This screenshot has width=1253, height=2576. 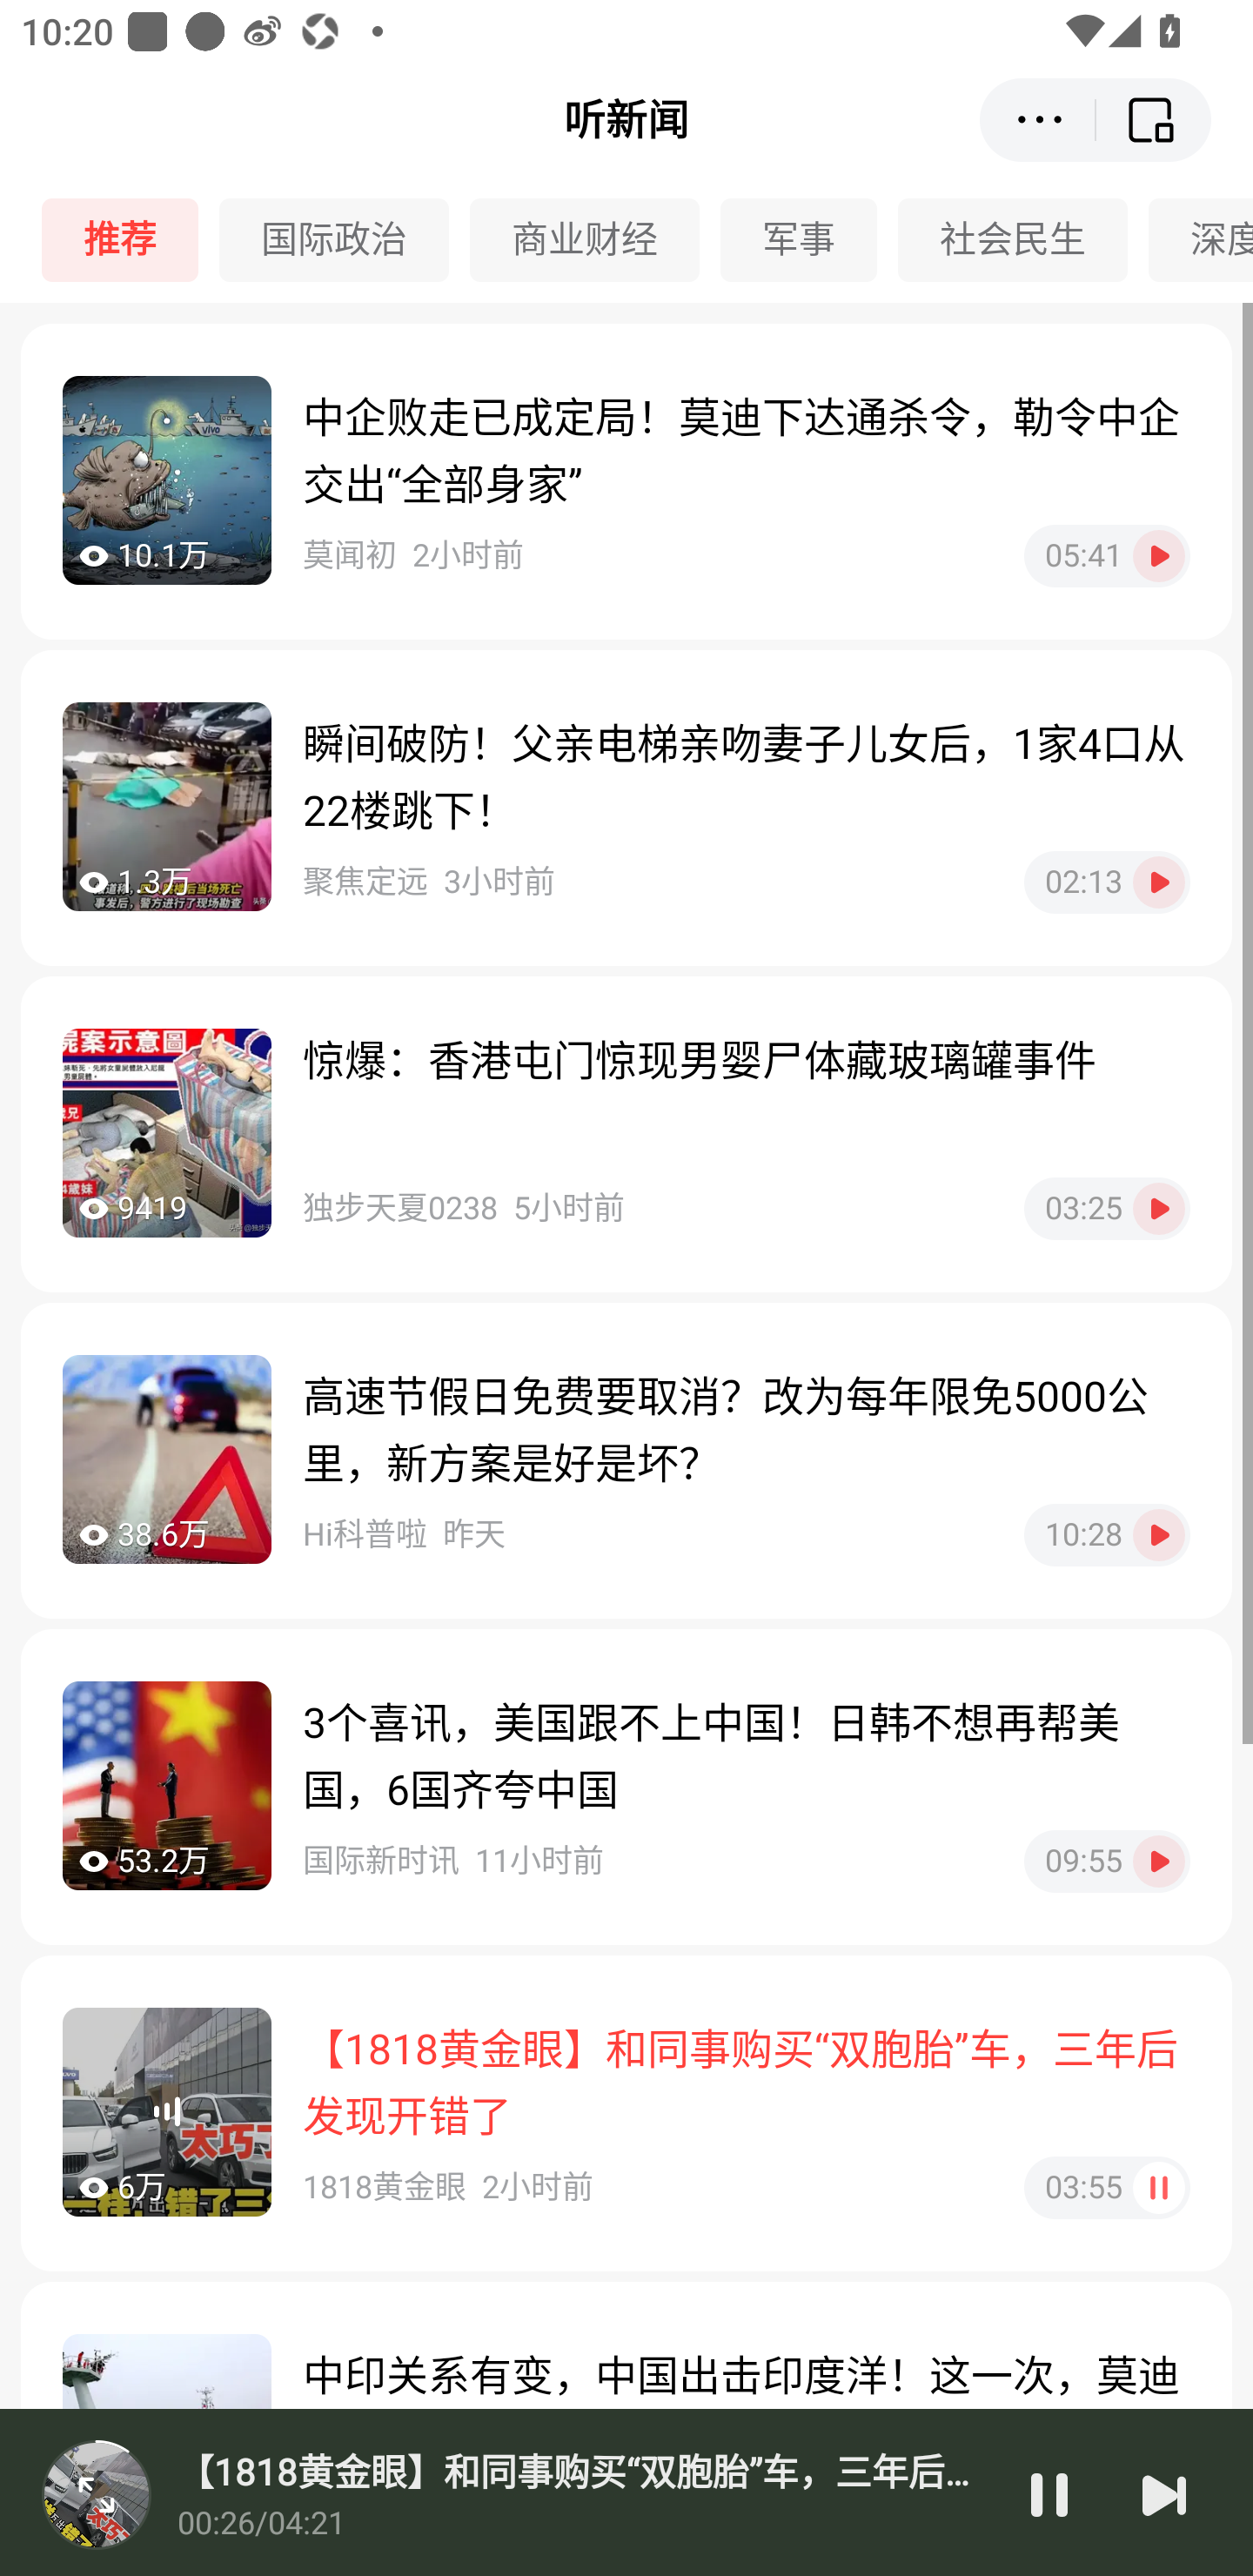 I want to click on 41.1万 中印关系有变，中国出击印度洋！这一次，莫迪肯定挡不住了！ 广灵反邪教9小时前 08:46, so click(x=626, y=2429).